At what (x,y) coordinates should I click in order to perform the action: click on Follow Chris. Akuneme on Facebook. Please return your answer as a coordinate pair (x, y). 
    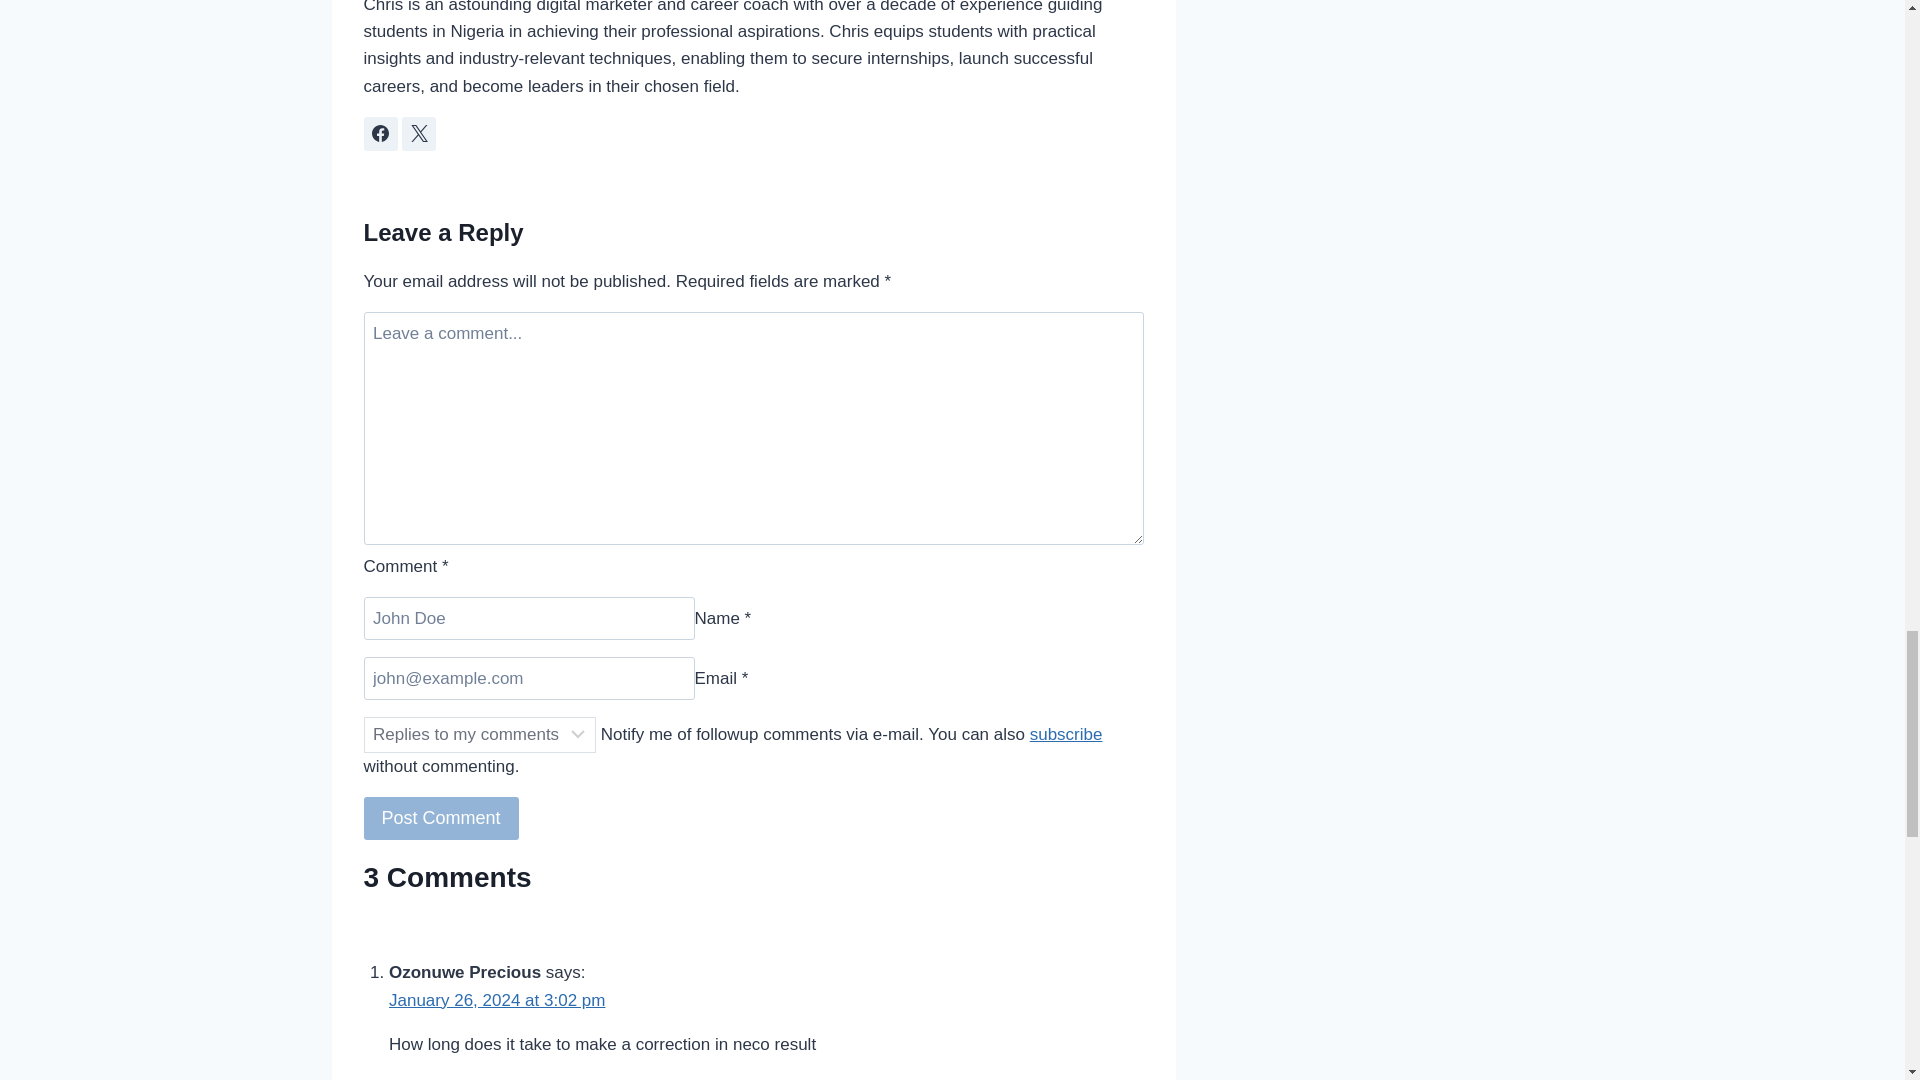
    Looking at the image, I should click on (380, 134).